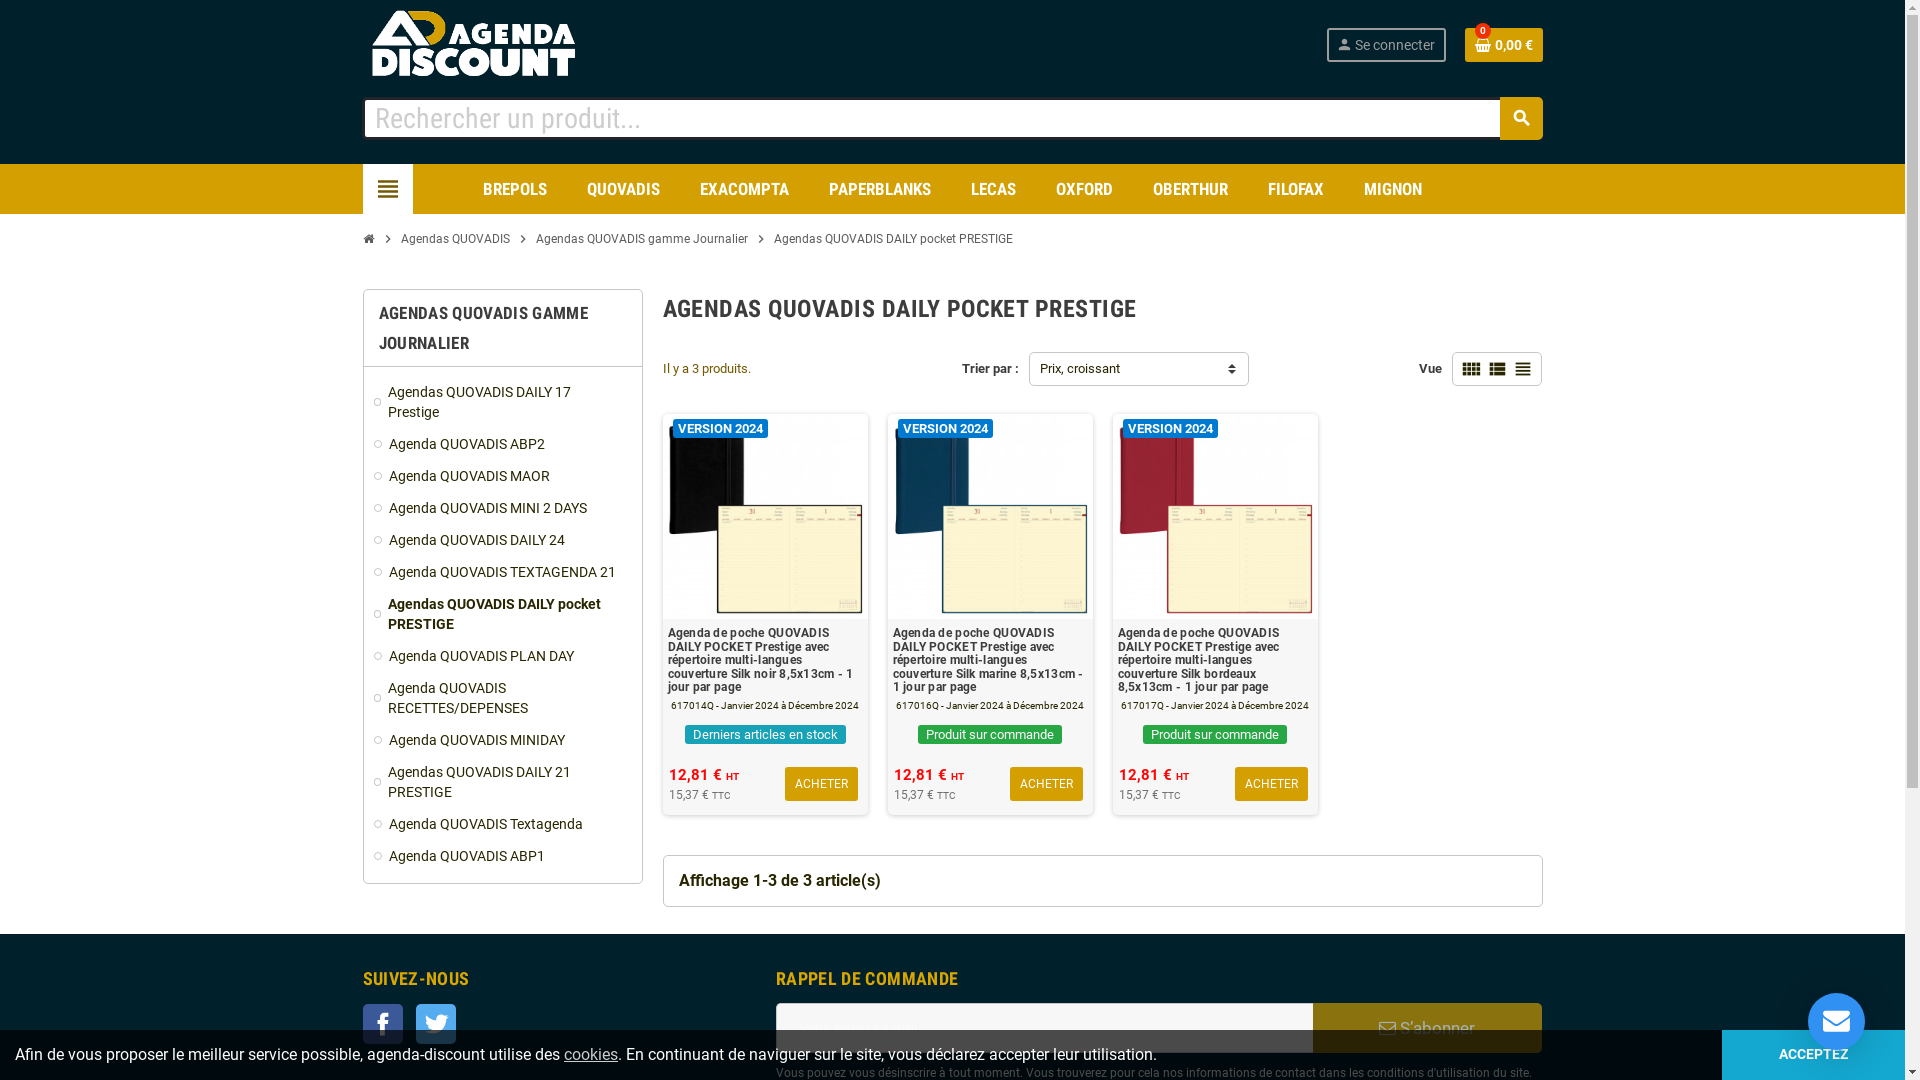 This screenshot has height=1080, width=1920. What do you see at coordinates (1393, 189) in the screenshot?
I see `MIGNON` at bounding box center [1393, 189].